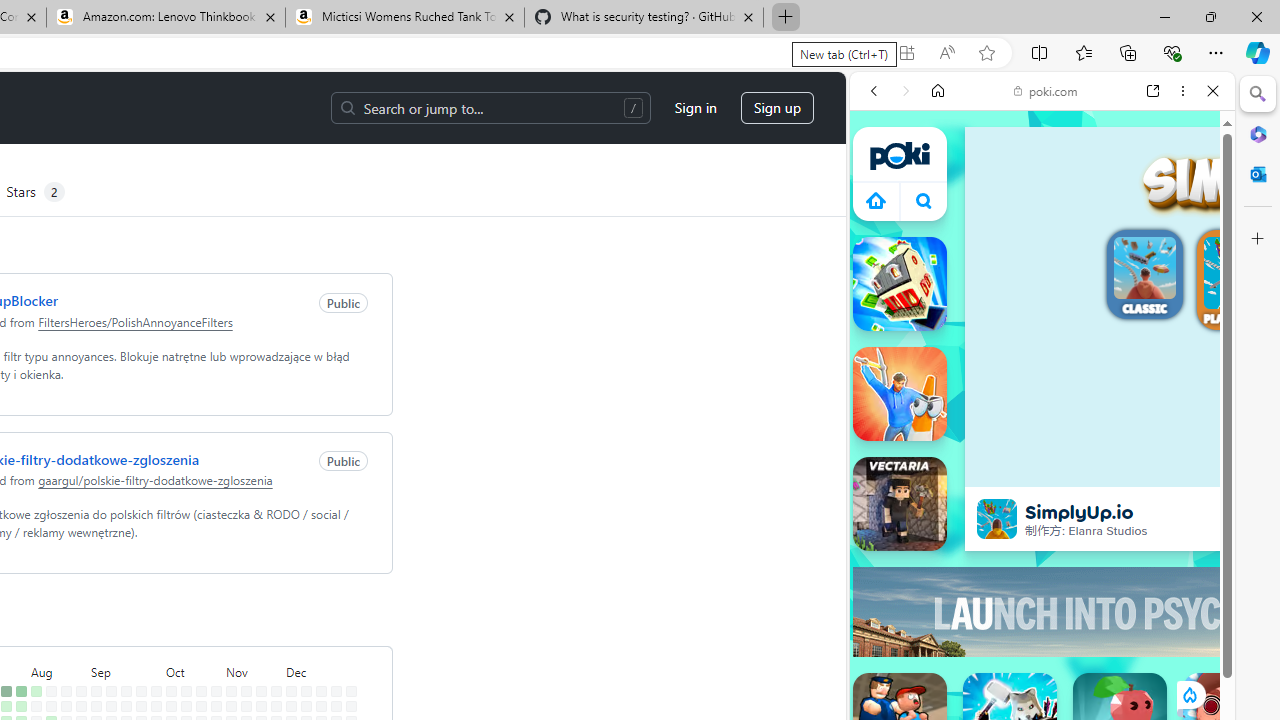 This screenshot has height=720, width=1280. I want to click on No contributions on December 29th., so click(351, 691).